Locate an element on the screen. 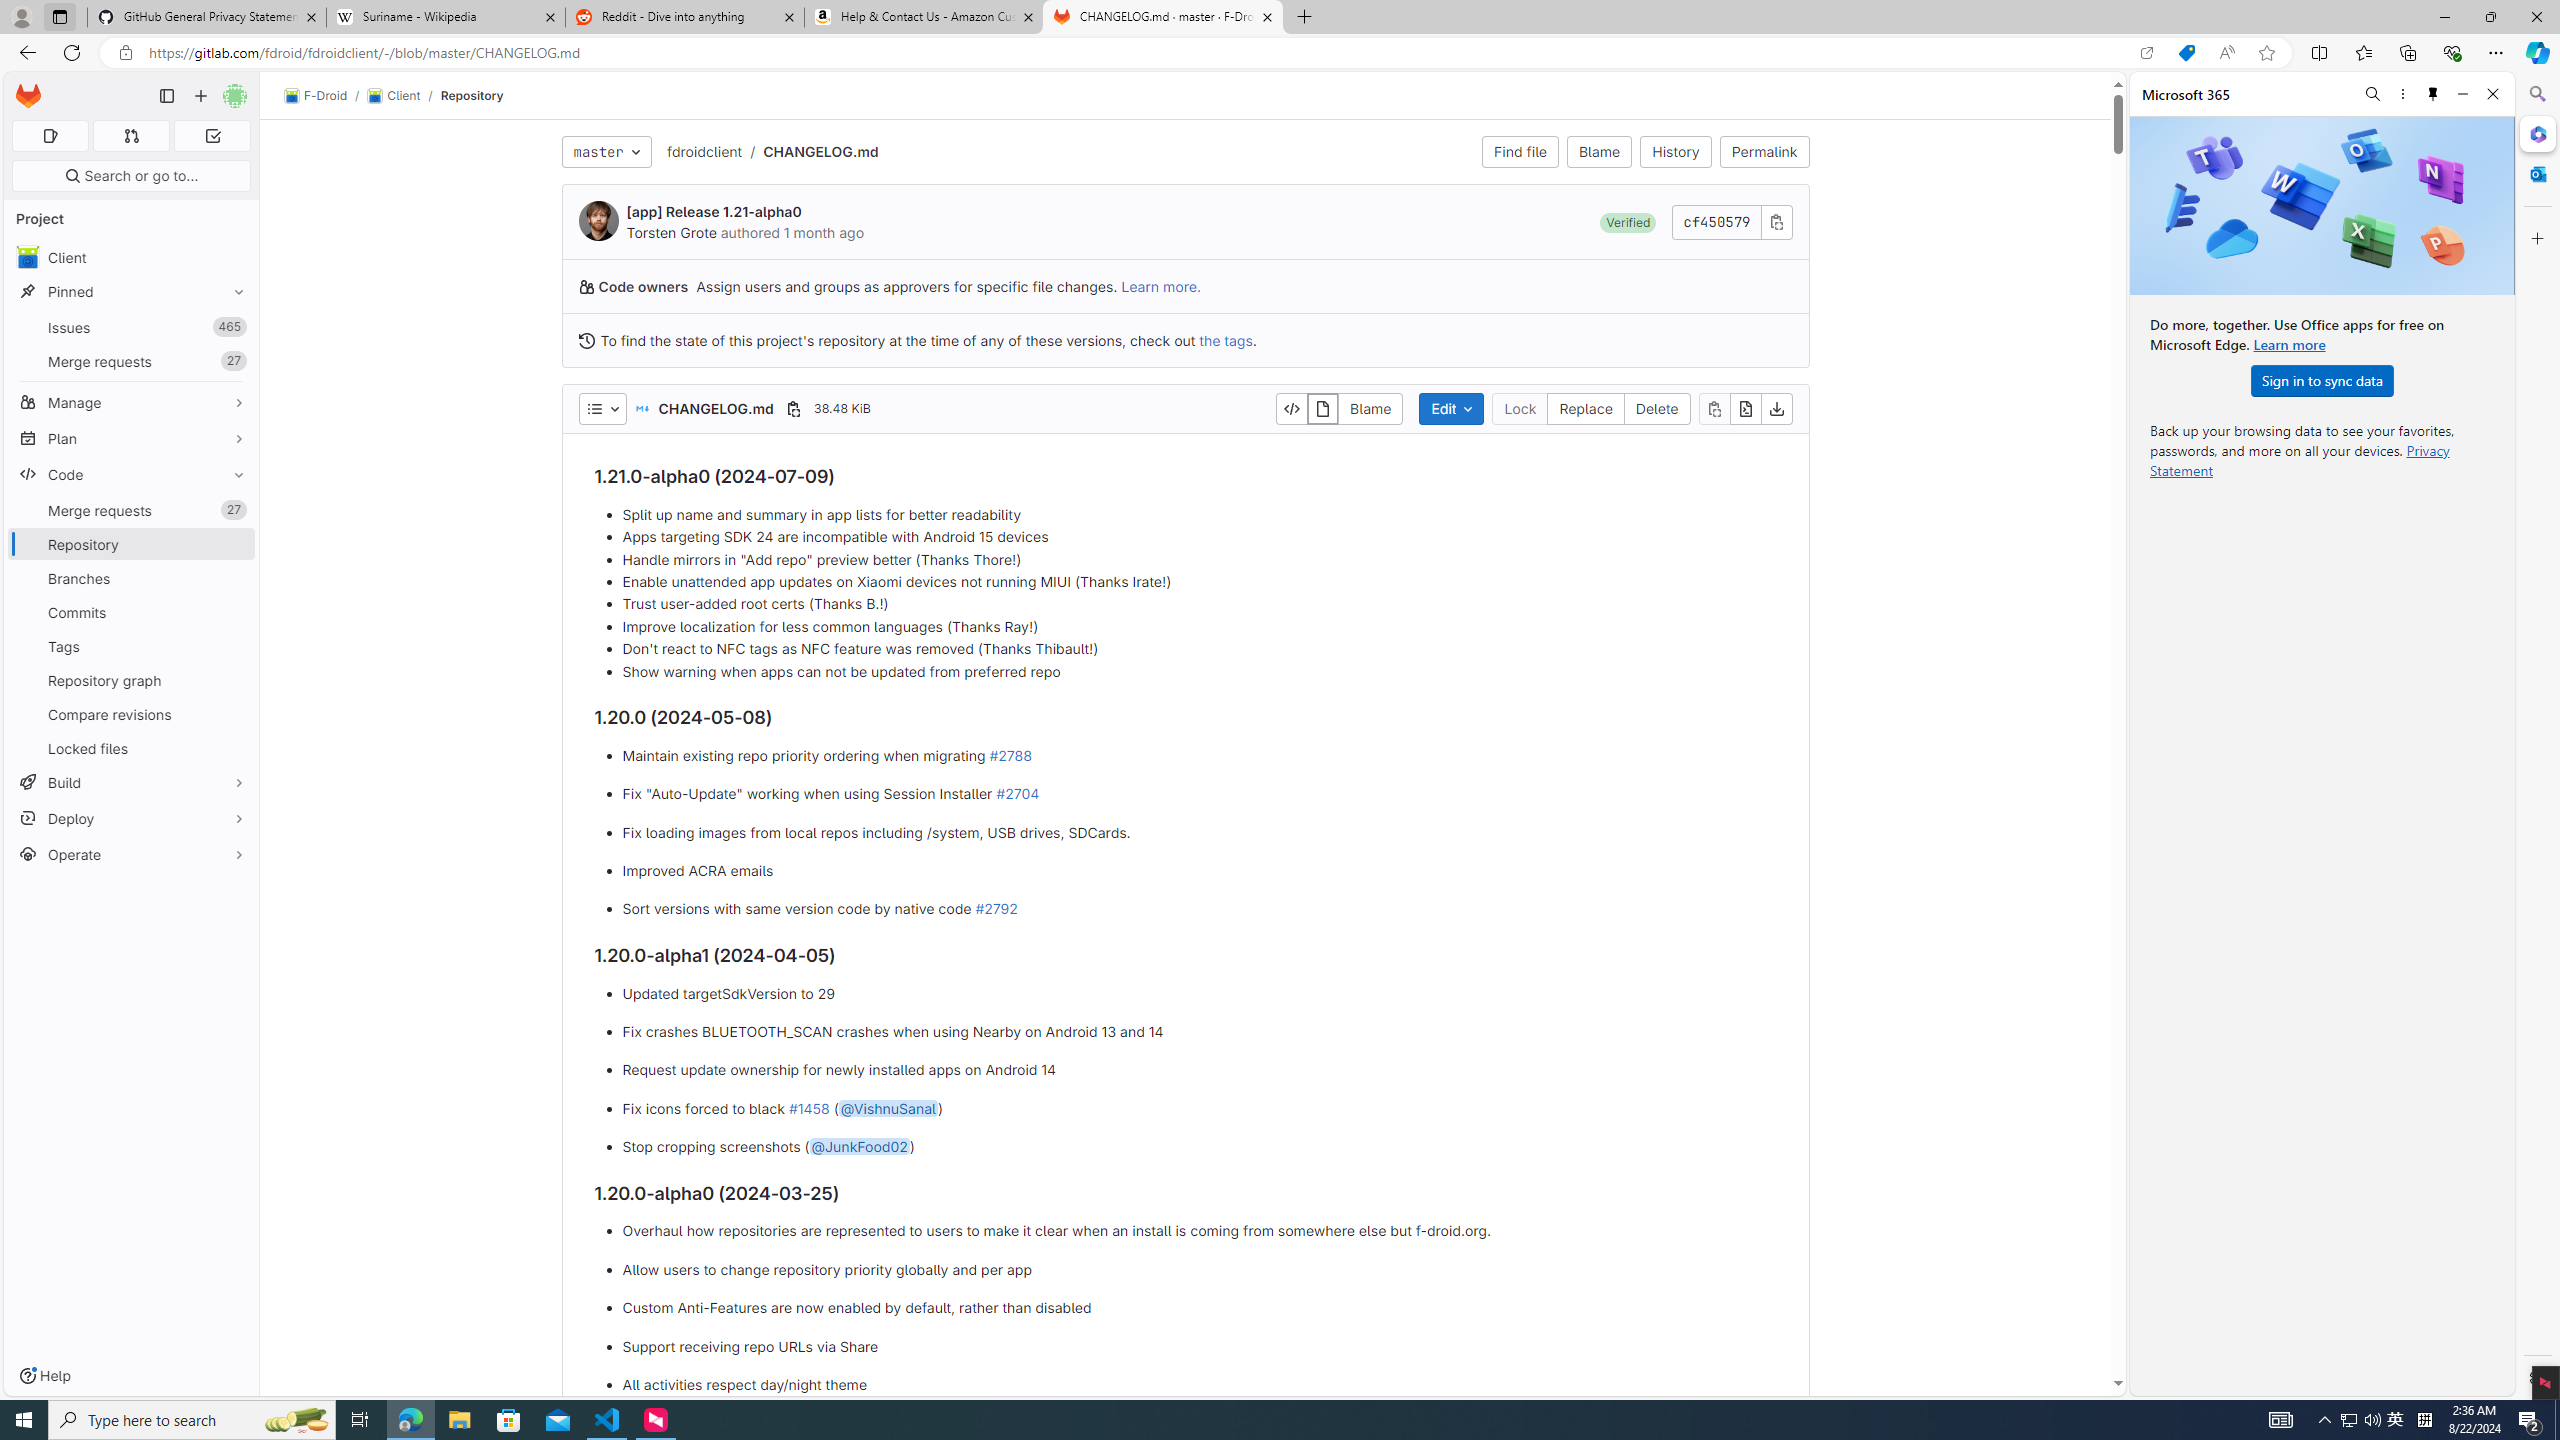  @JunkFood02 is located at coordinates (858, 1146).